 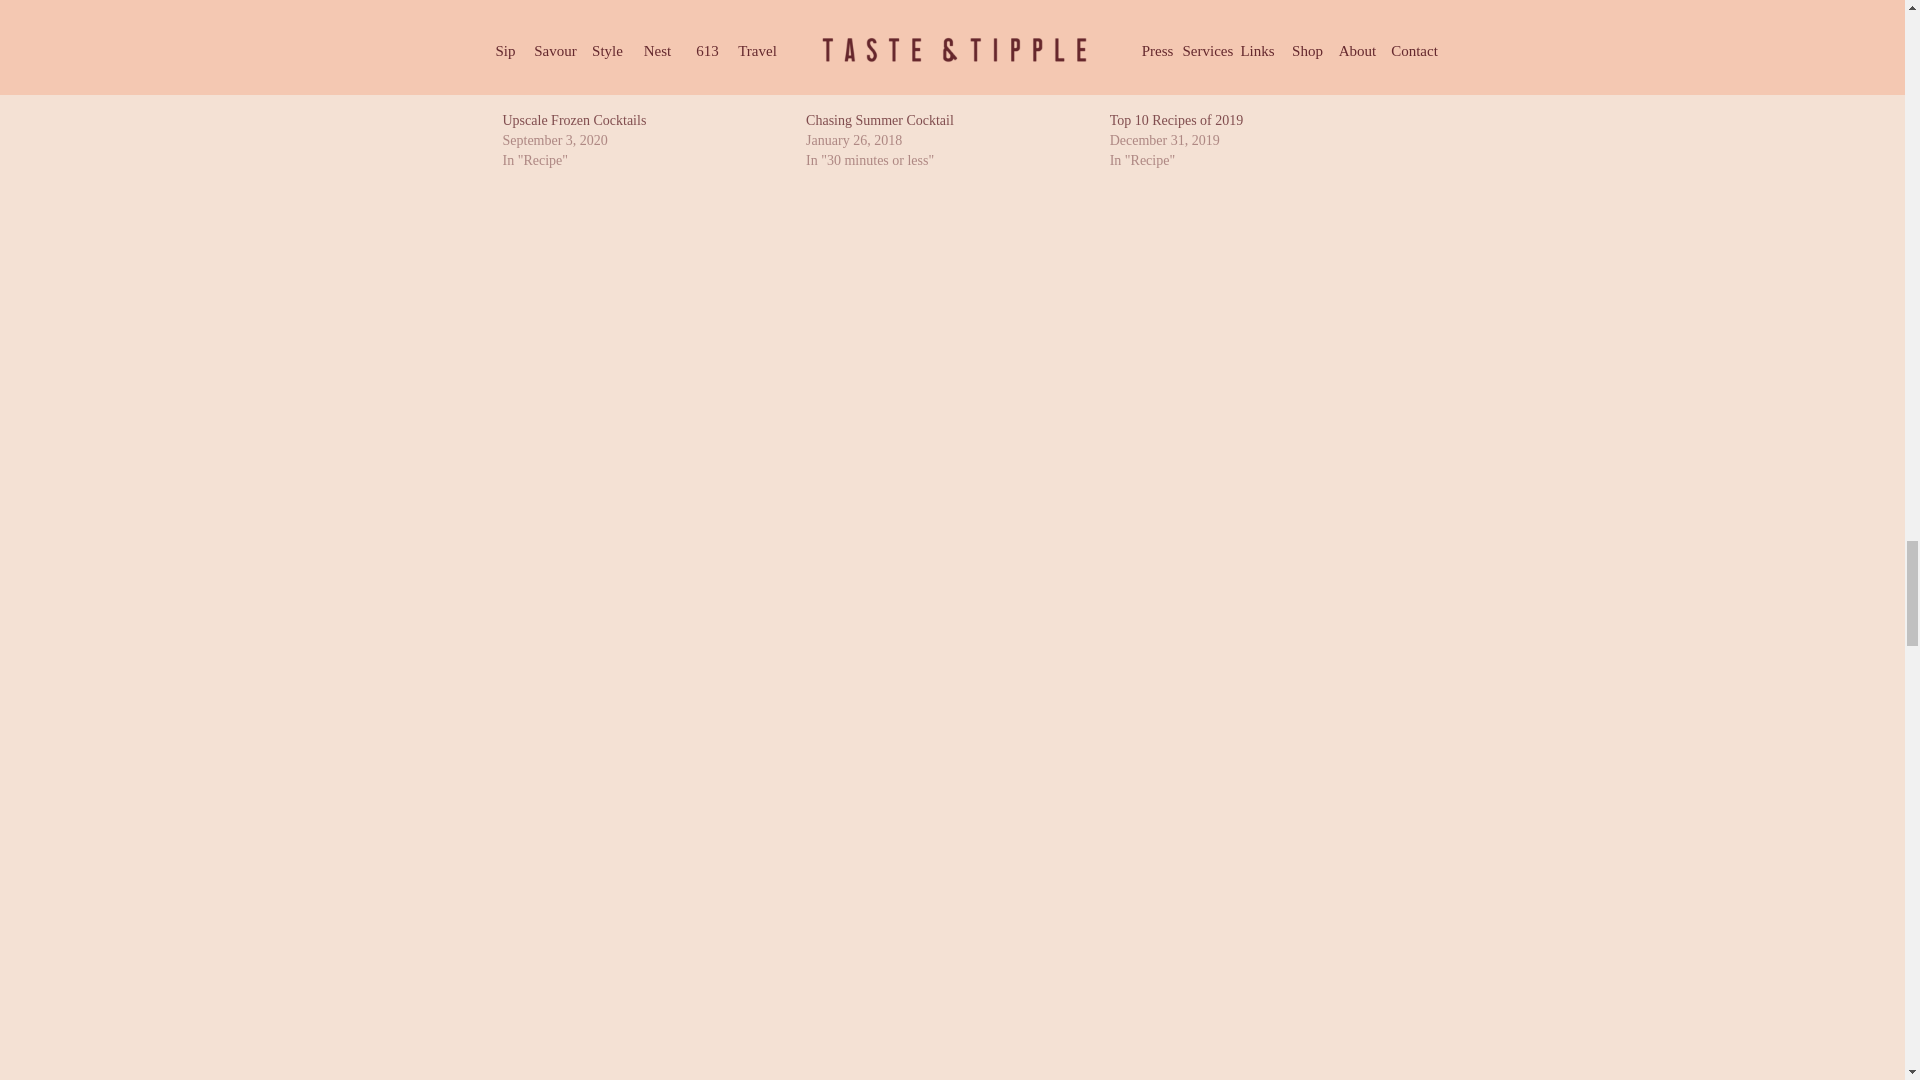 What do you see at coordinates (1176, 120) in the screenshot?
I see `Top 10 Recipes of 2019` at bounding box center [1176, 120].